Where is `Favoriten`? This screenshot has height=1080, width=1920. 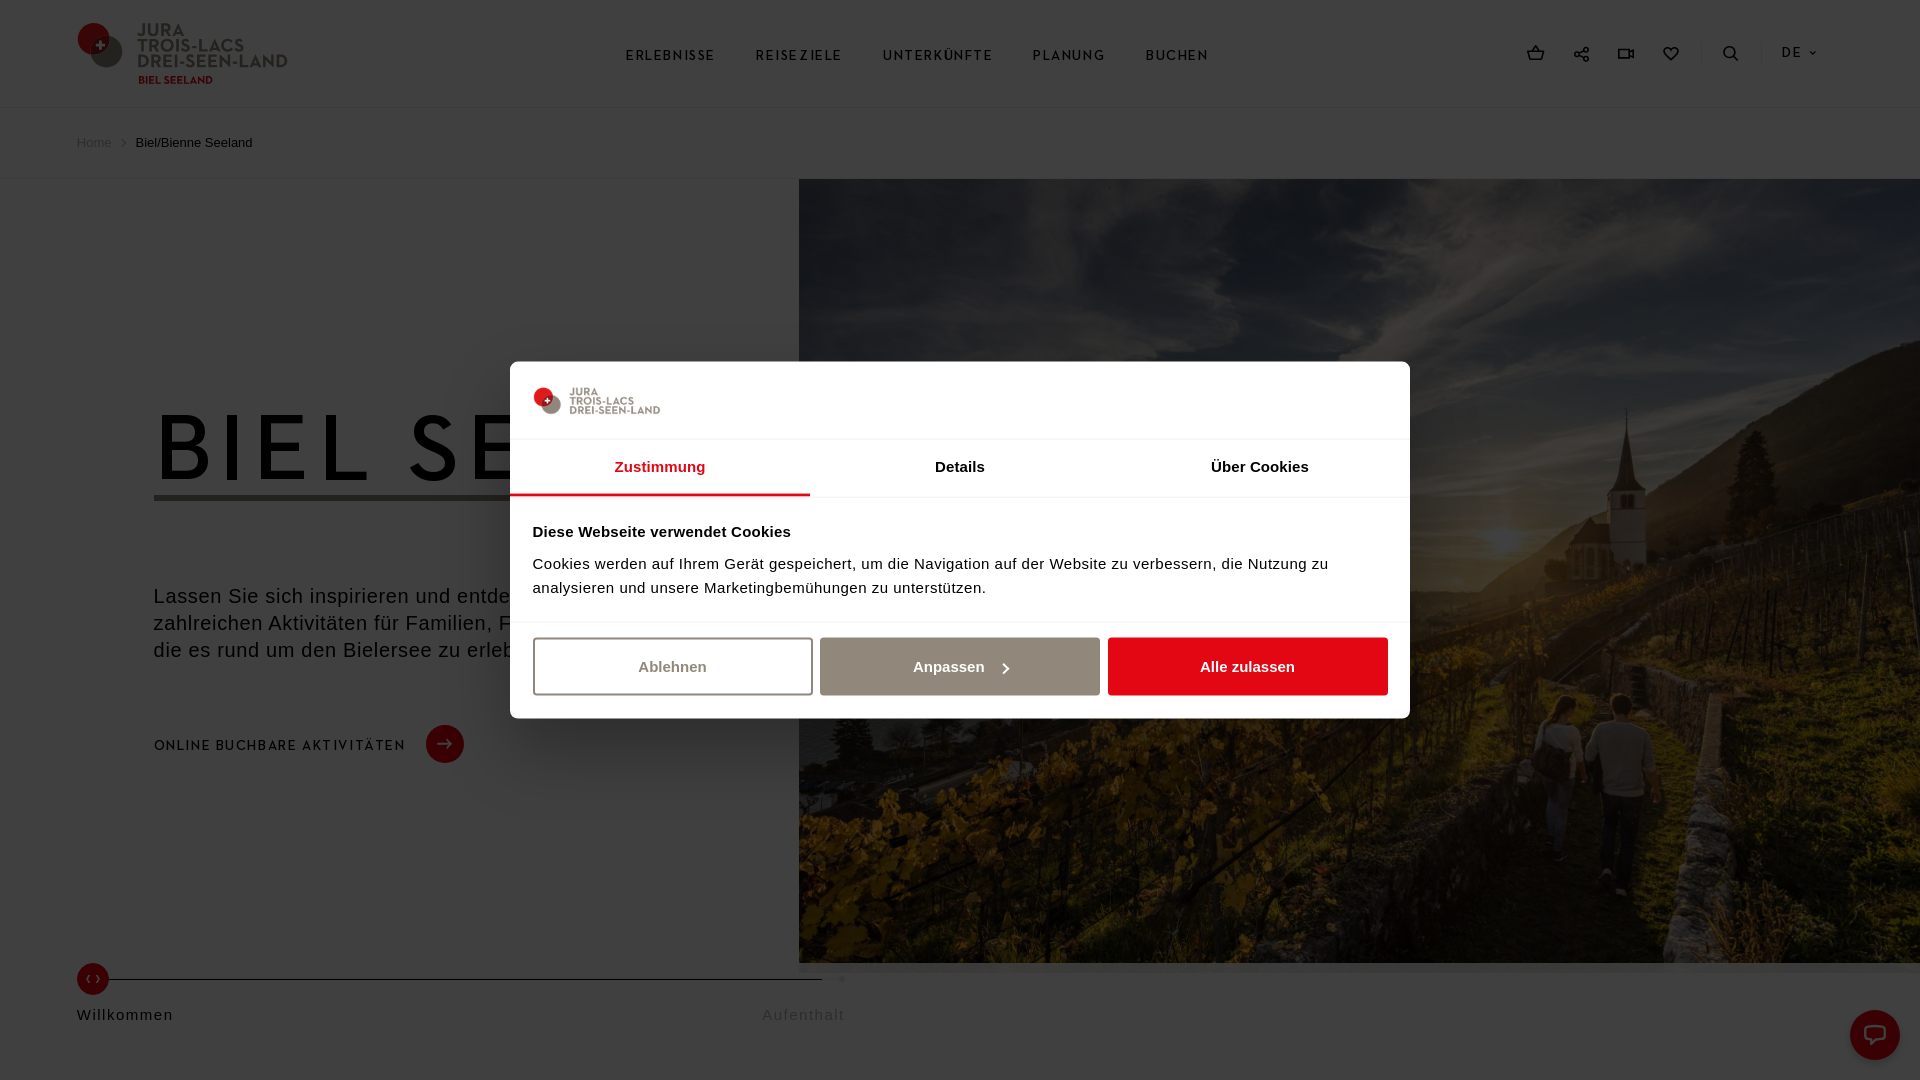 Favoriten is located at coordinates (1671, 54).